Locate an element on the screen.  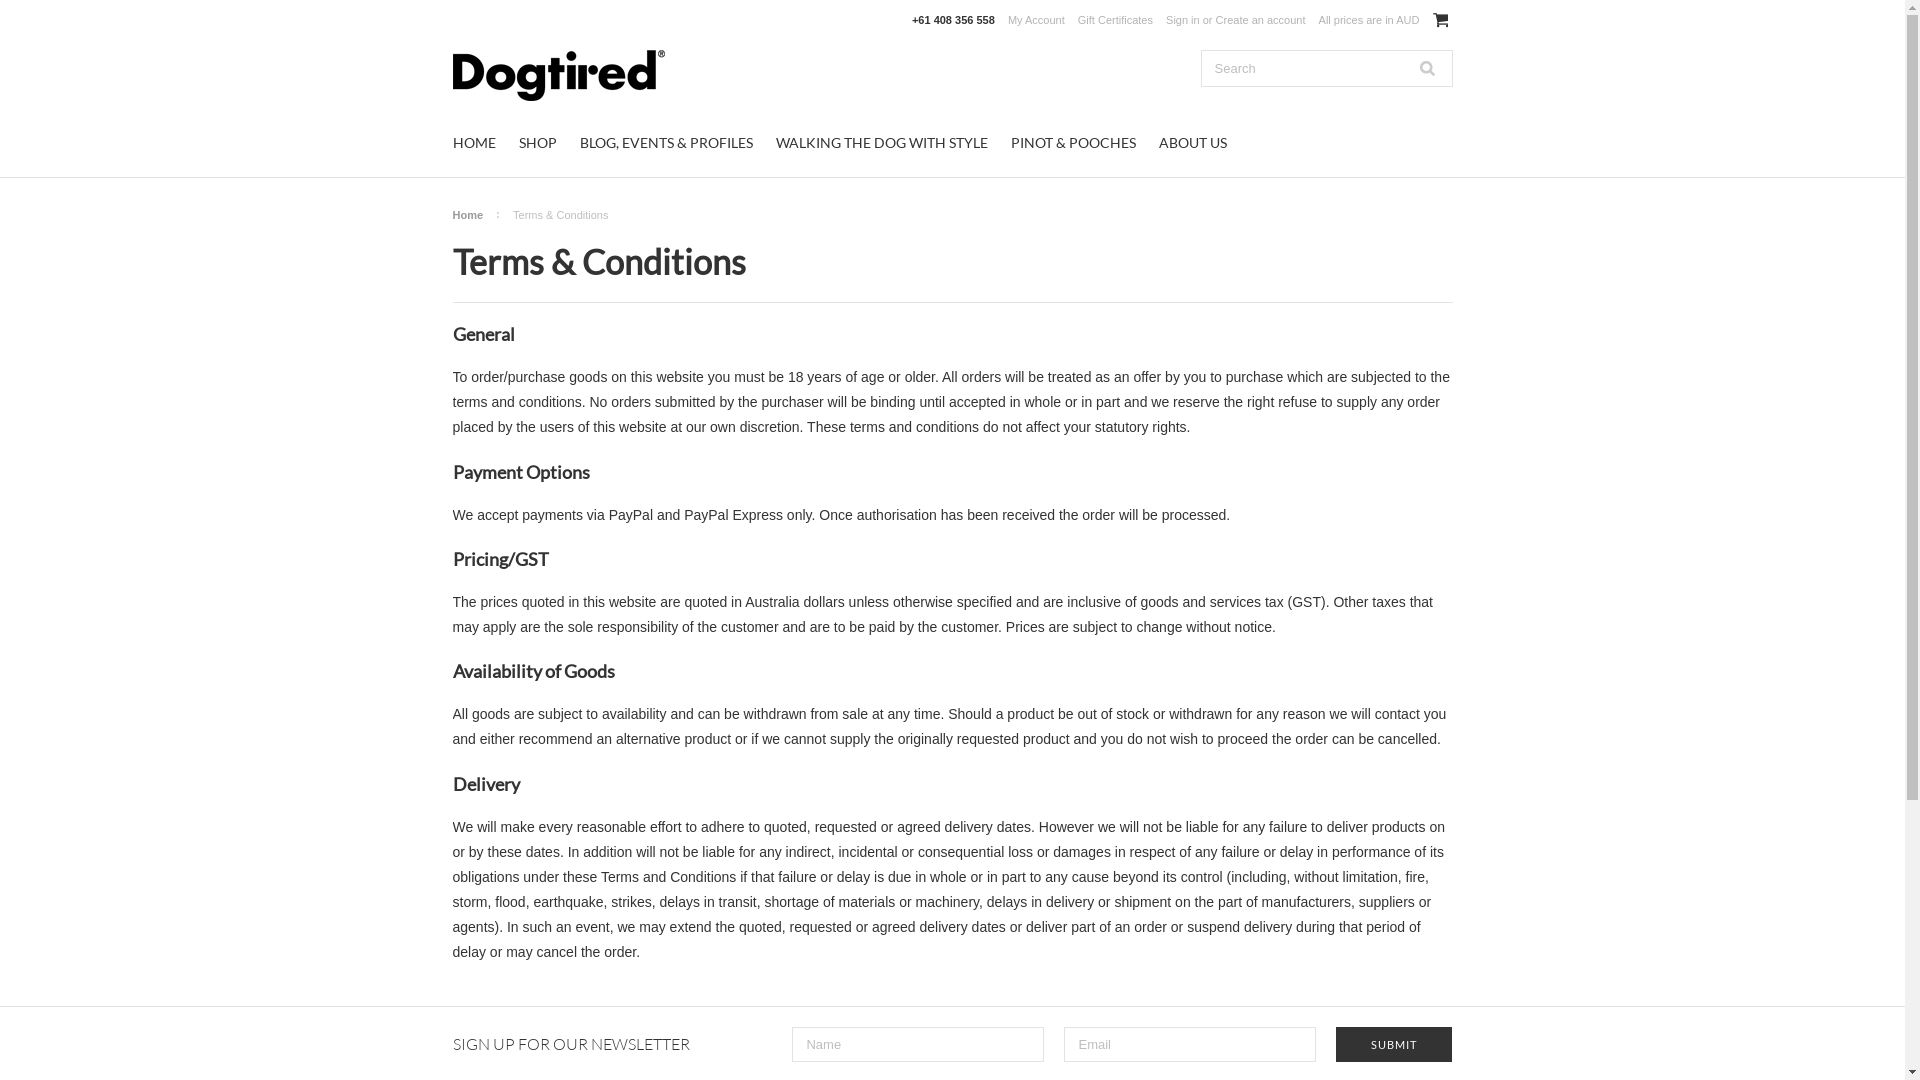
Home is located at coordinates (476, 215).